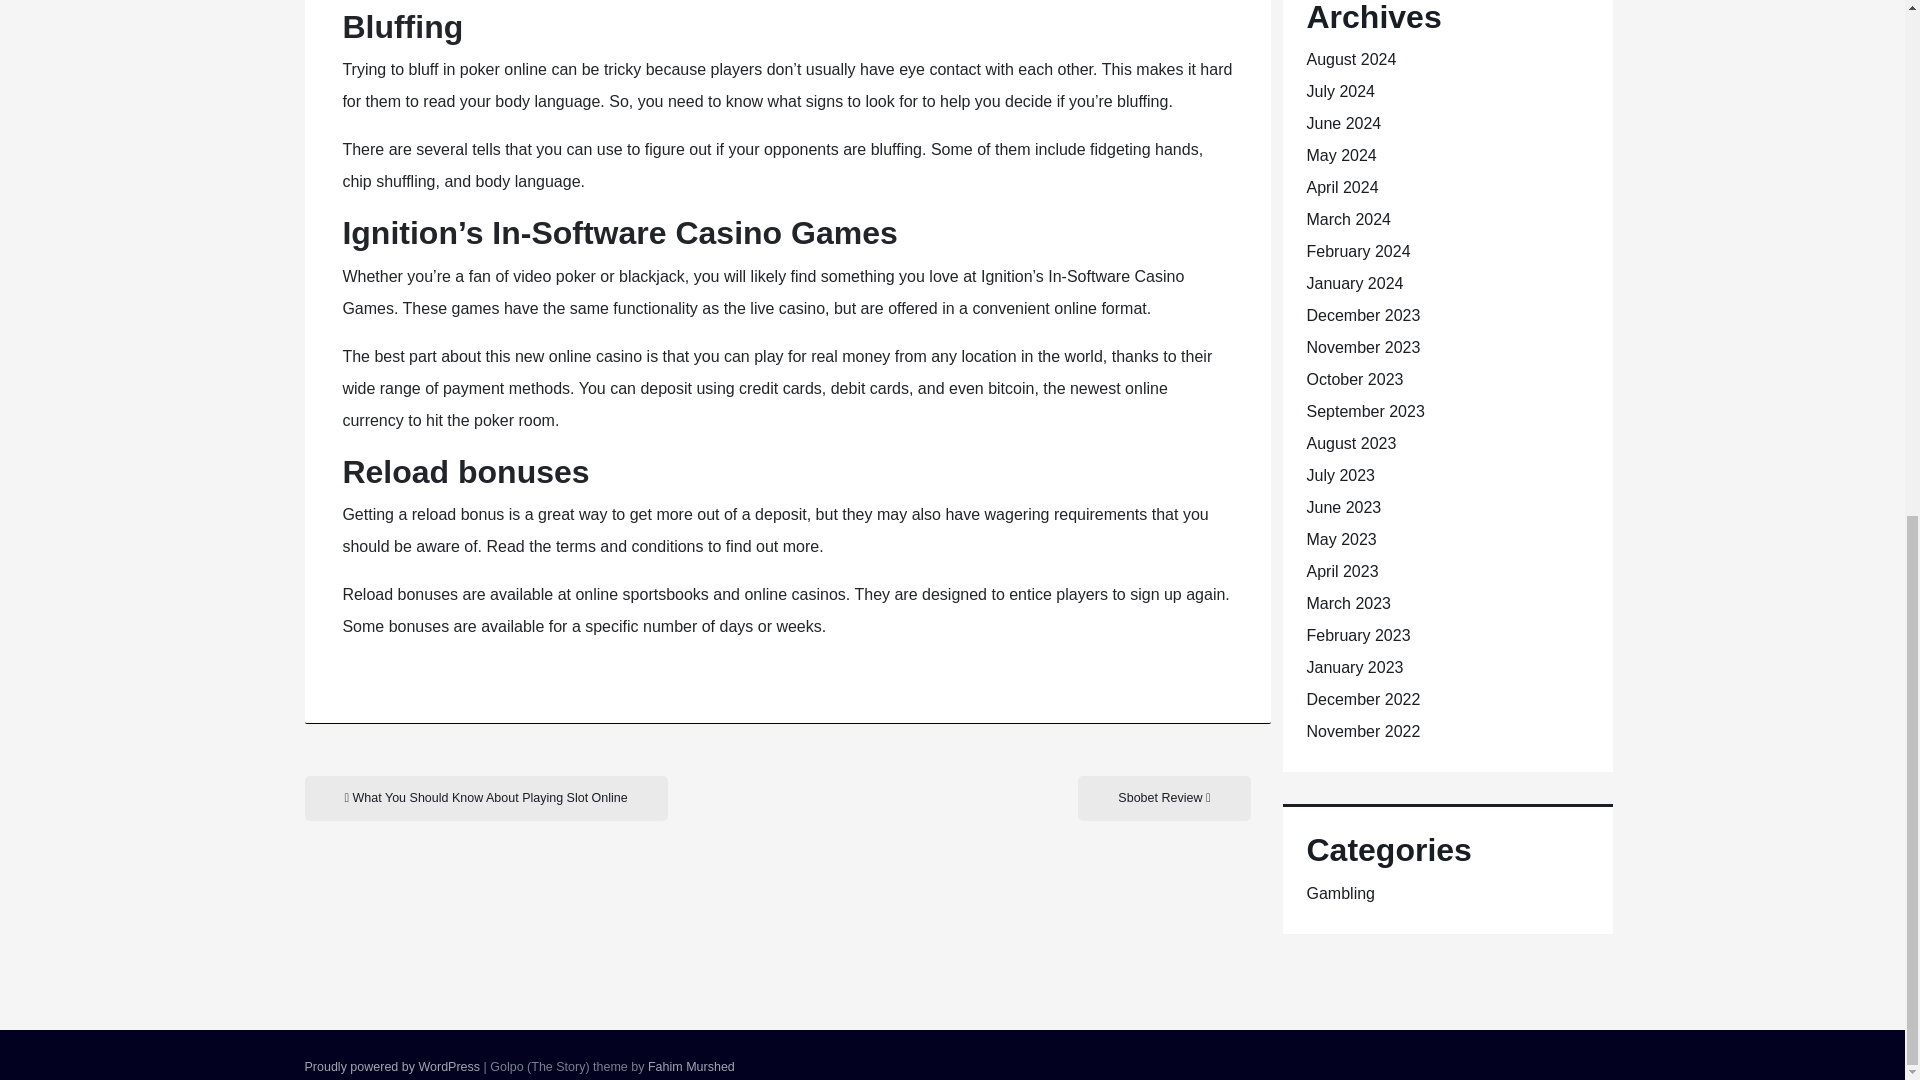 The image size is (1920, 1080). What do you see at coordinates (1364, 411) in the screenshot?
I see `September 2023` at bounding box center [1364, 411].